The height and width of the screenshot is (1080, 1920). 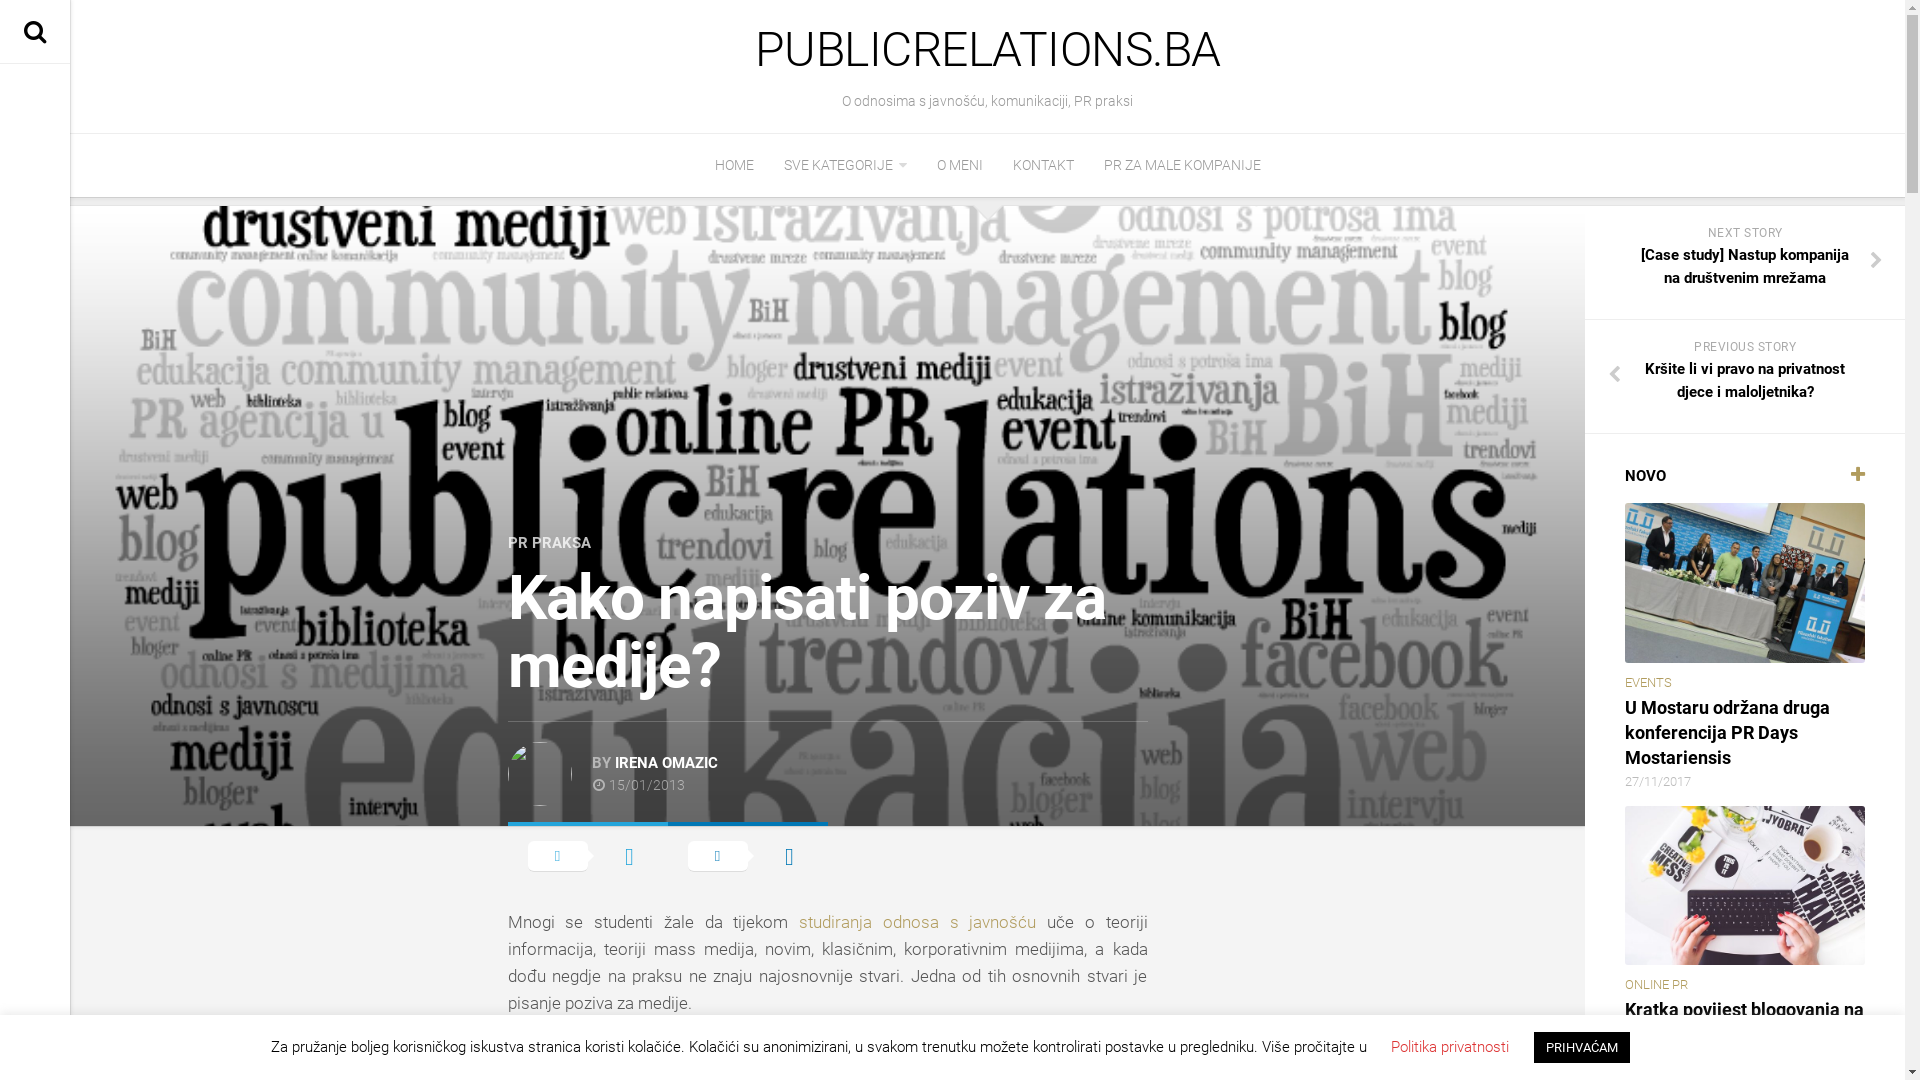 I want to click on PR PRAKSA, so click(x=550, y=543).